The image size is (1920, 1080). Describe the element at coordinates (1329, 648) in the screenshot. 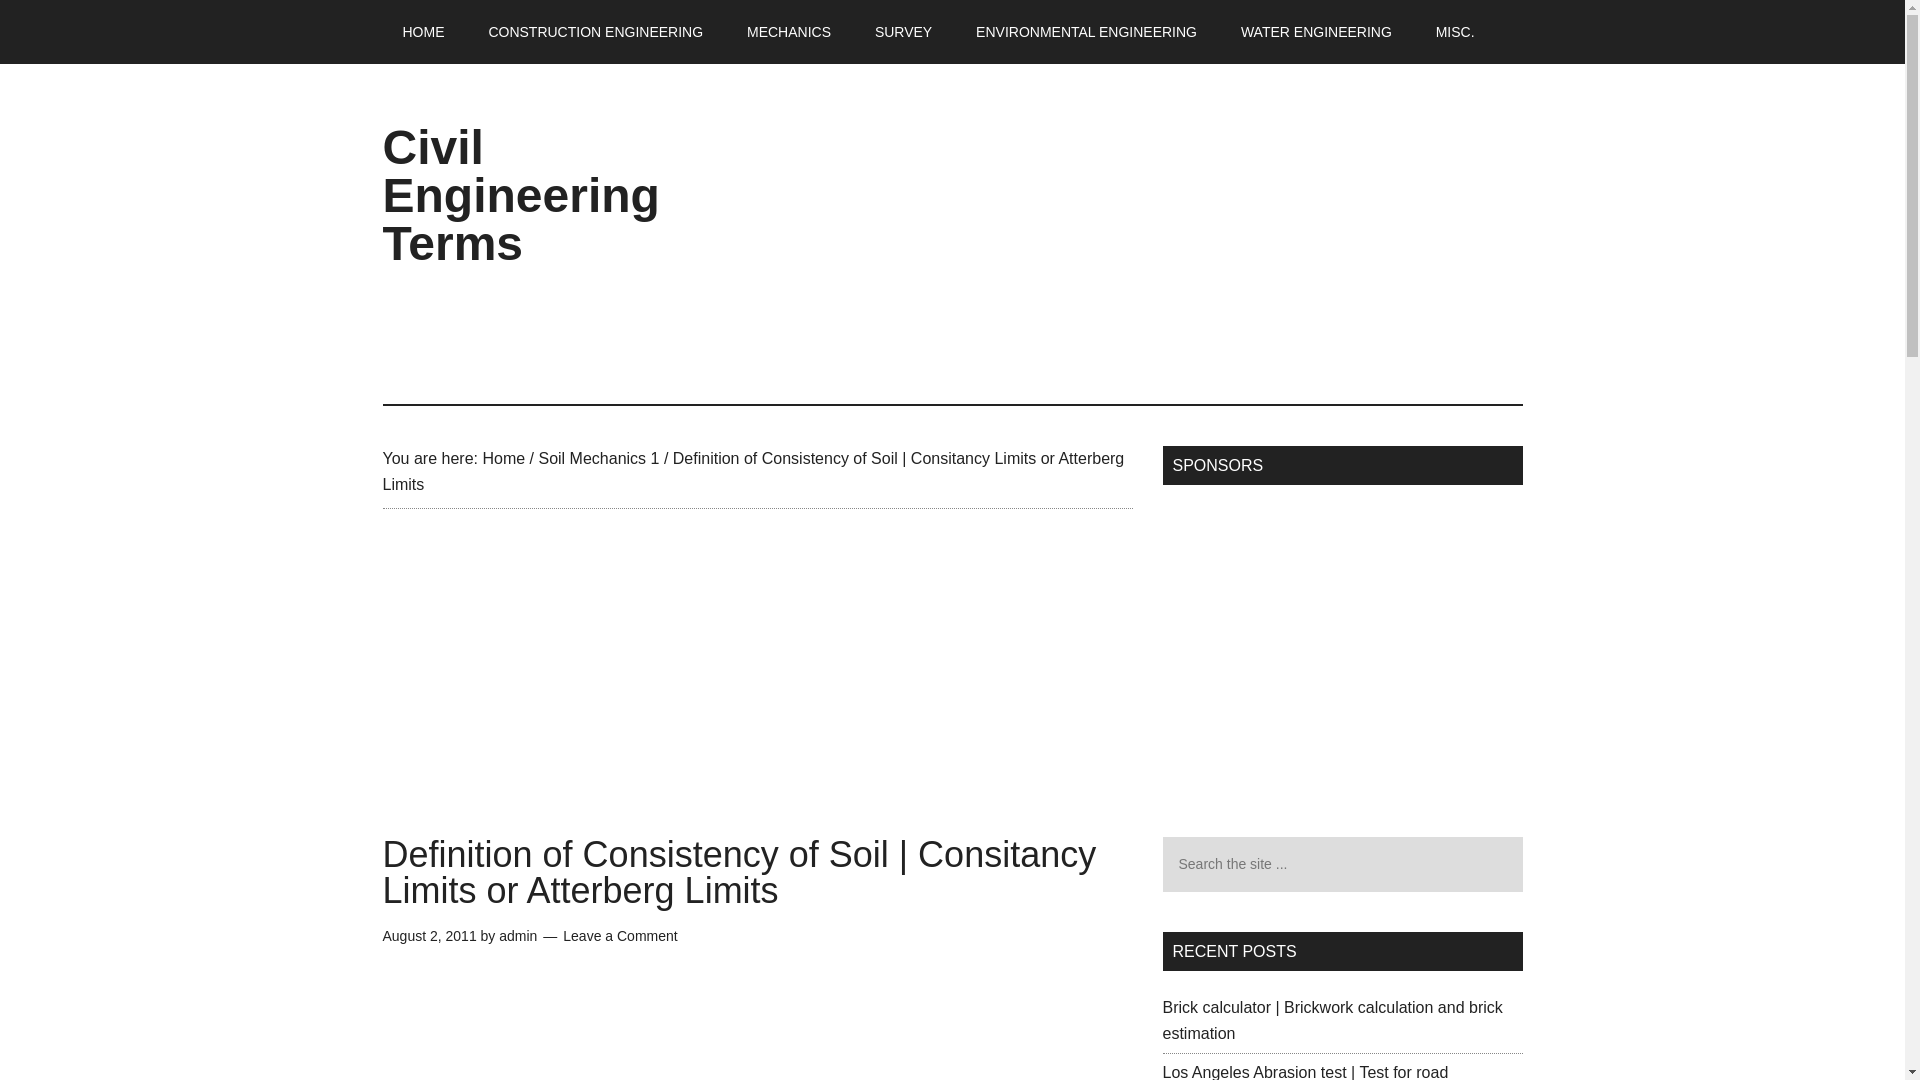

I see `Advertisement` at that location.